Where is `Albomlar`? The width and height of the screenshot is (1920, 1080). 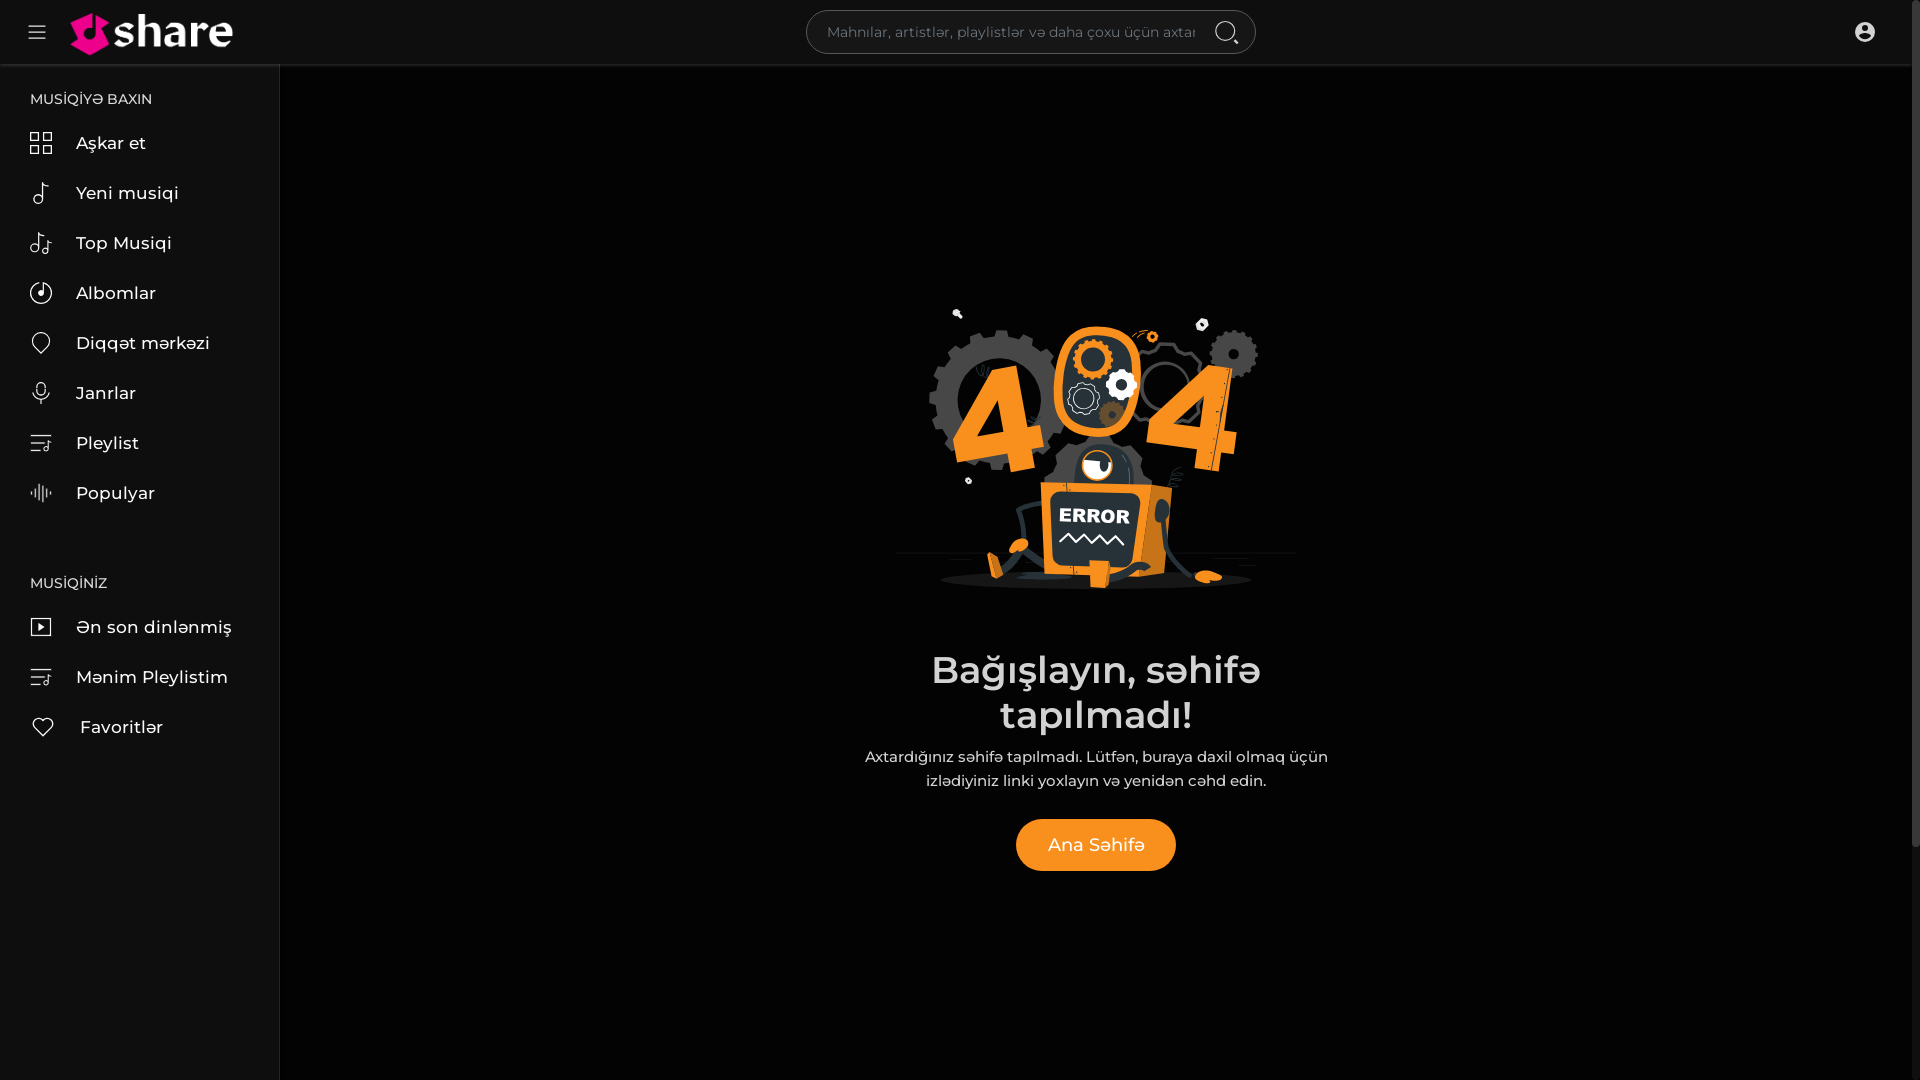
Albomlar is located at coordinates (140, 293).